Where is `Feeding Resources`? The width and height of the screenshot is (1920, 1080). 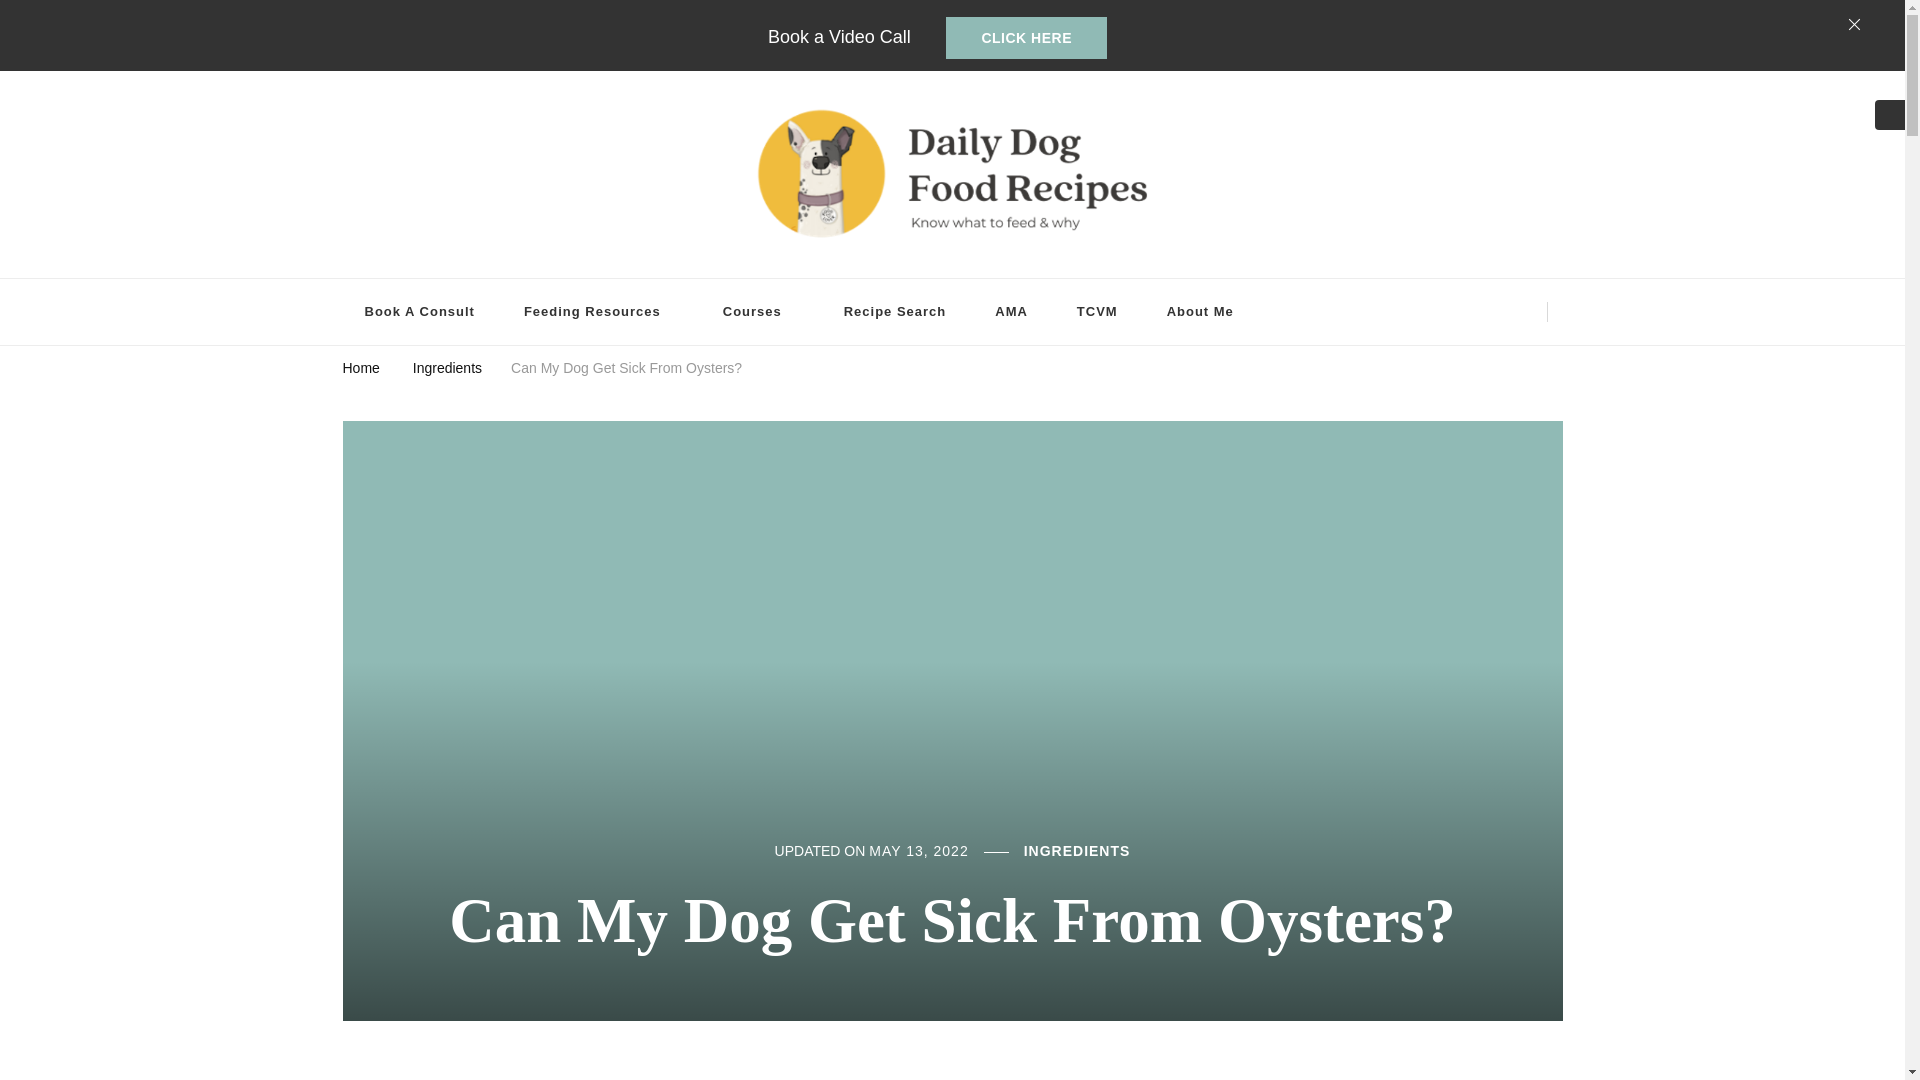
Feeding Resources is located at coordinates (598, 312).